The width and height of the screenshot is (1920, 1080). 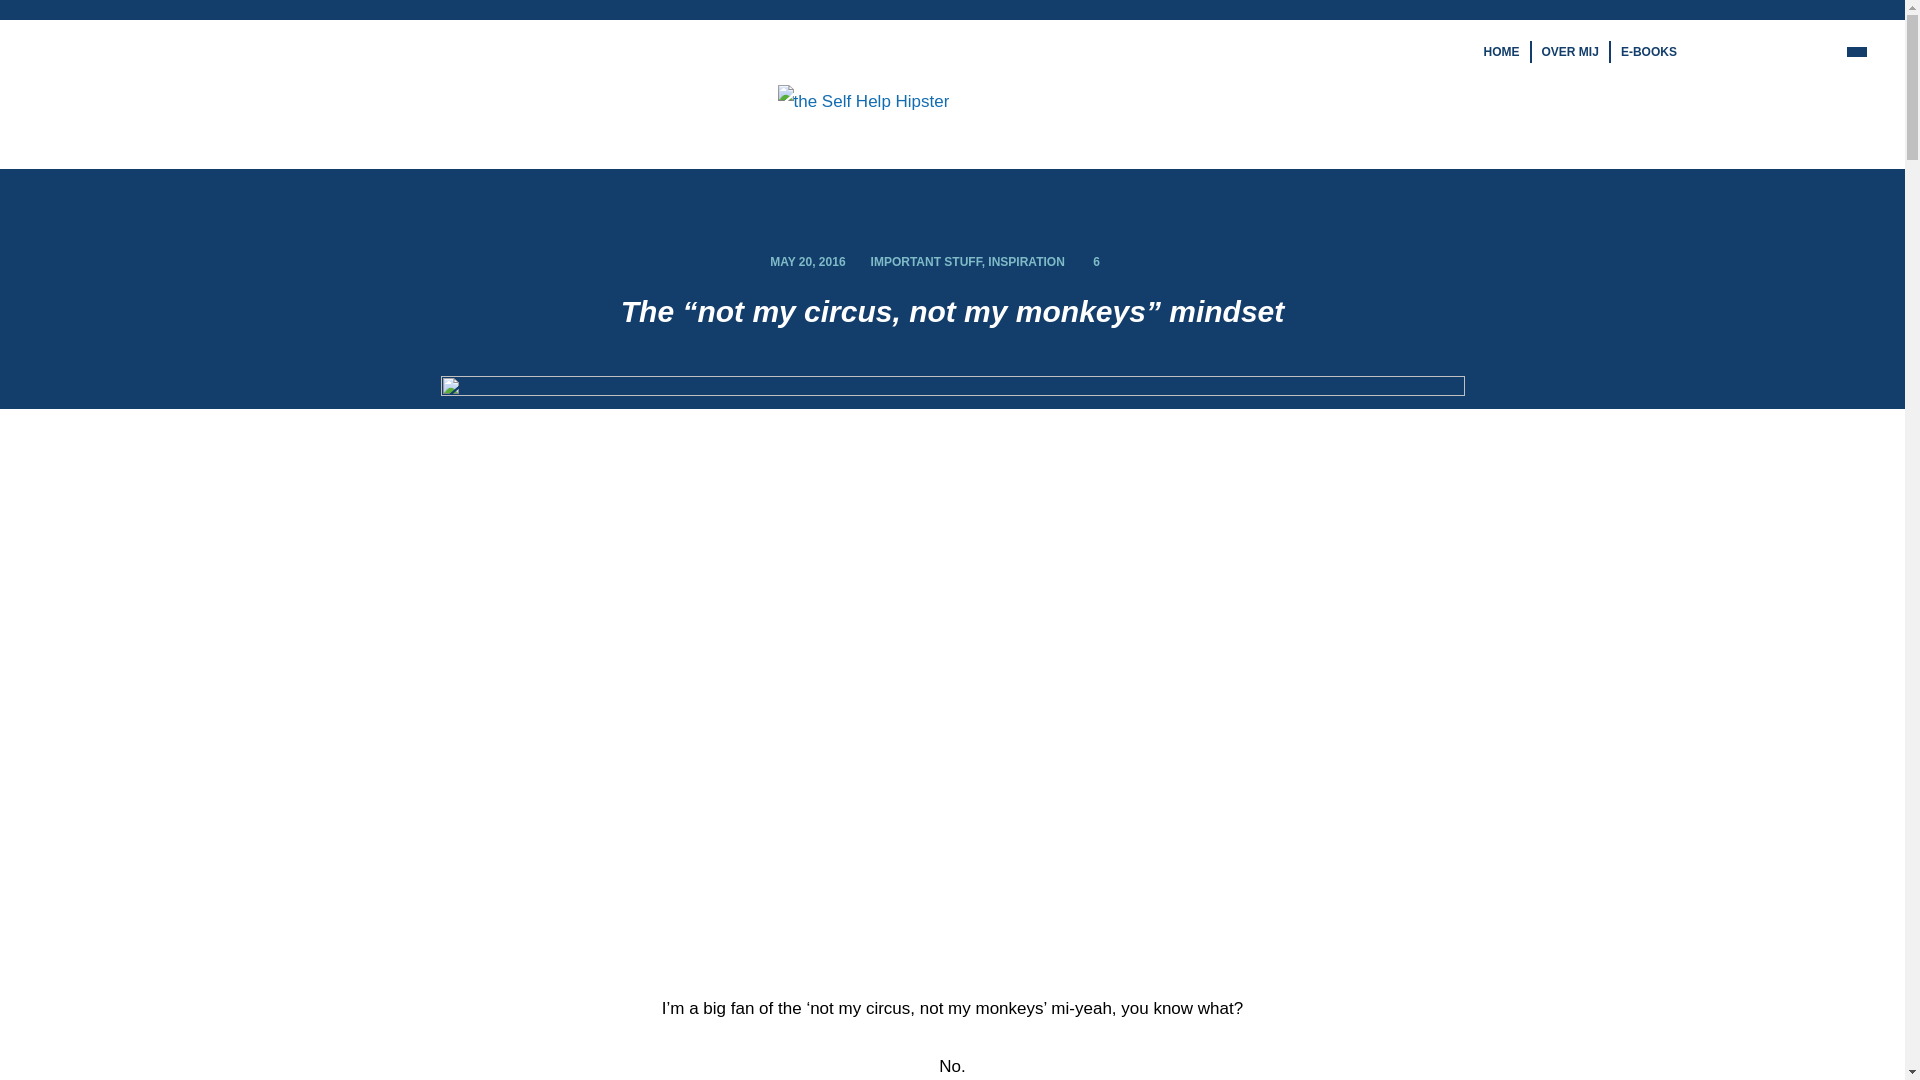 What do you see at coordinates (1026, 261) in the screenshot?
I see `INSPIRATION` at bounding box center [1026, 261].